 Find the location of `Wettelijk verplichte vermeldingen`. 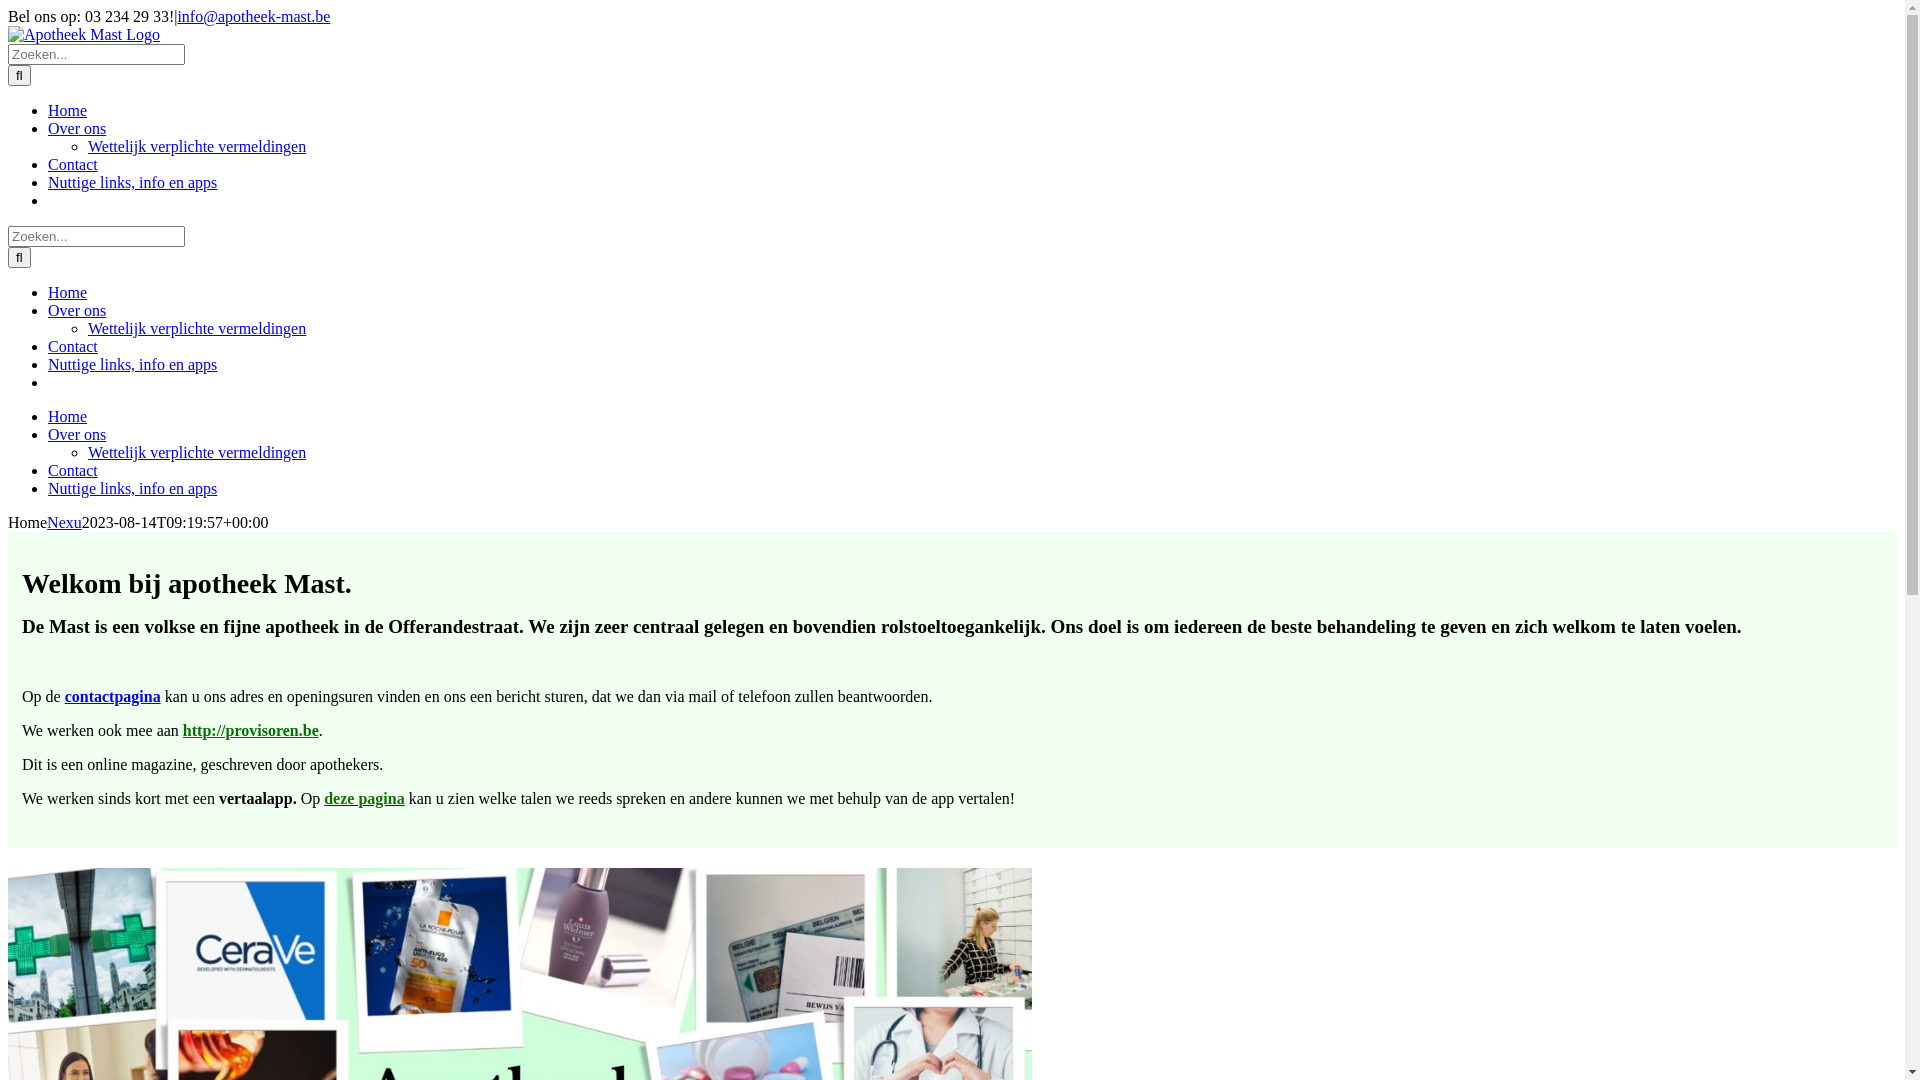

Wettelijk verplichte vermeldingen is located at coordinates (197, 452).